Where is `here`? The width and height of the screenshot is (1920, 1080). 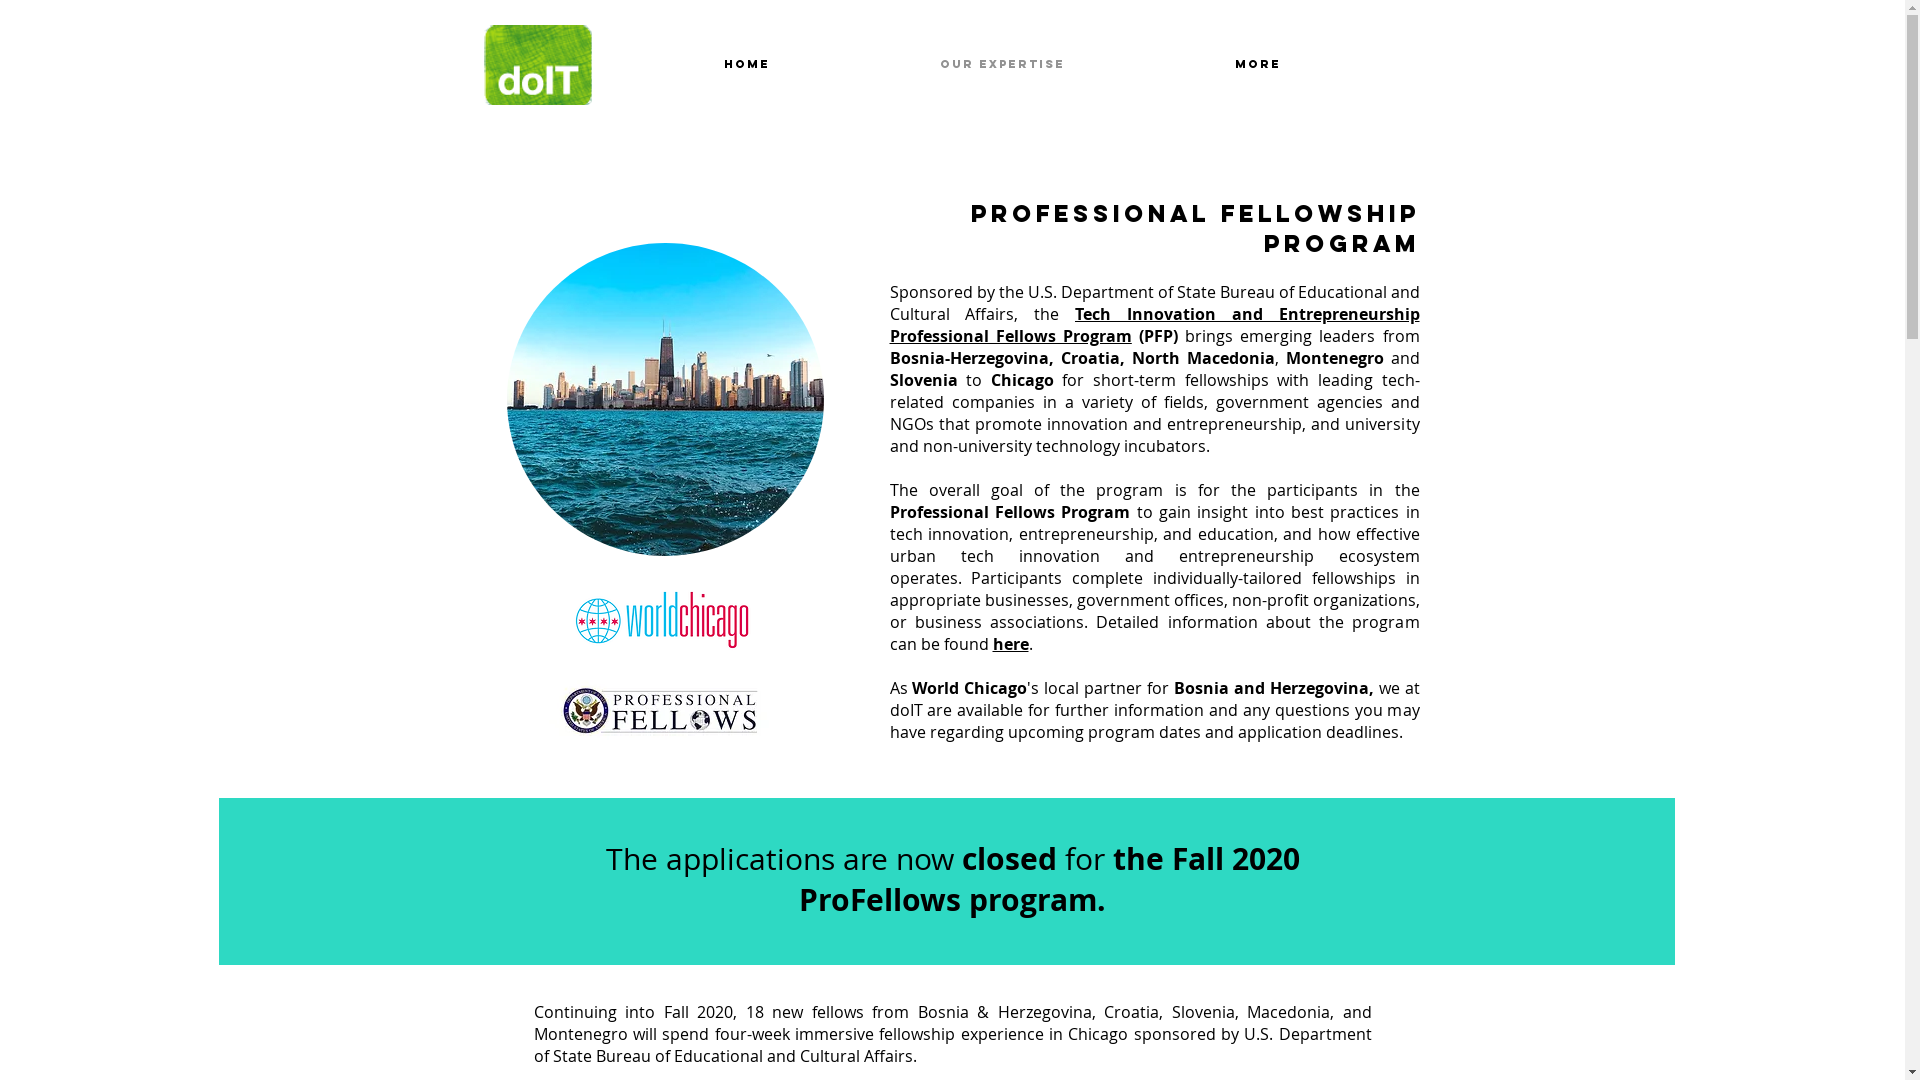 here is located at coordinates (1010, 644).